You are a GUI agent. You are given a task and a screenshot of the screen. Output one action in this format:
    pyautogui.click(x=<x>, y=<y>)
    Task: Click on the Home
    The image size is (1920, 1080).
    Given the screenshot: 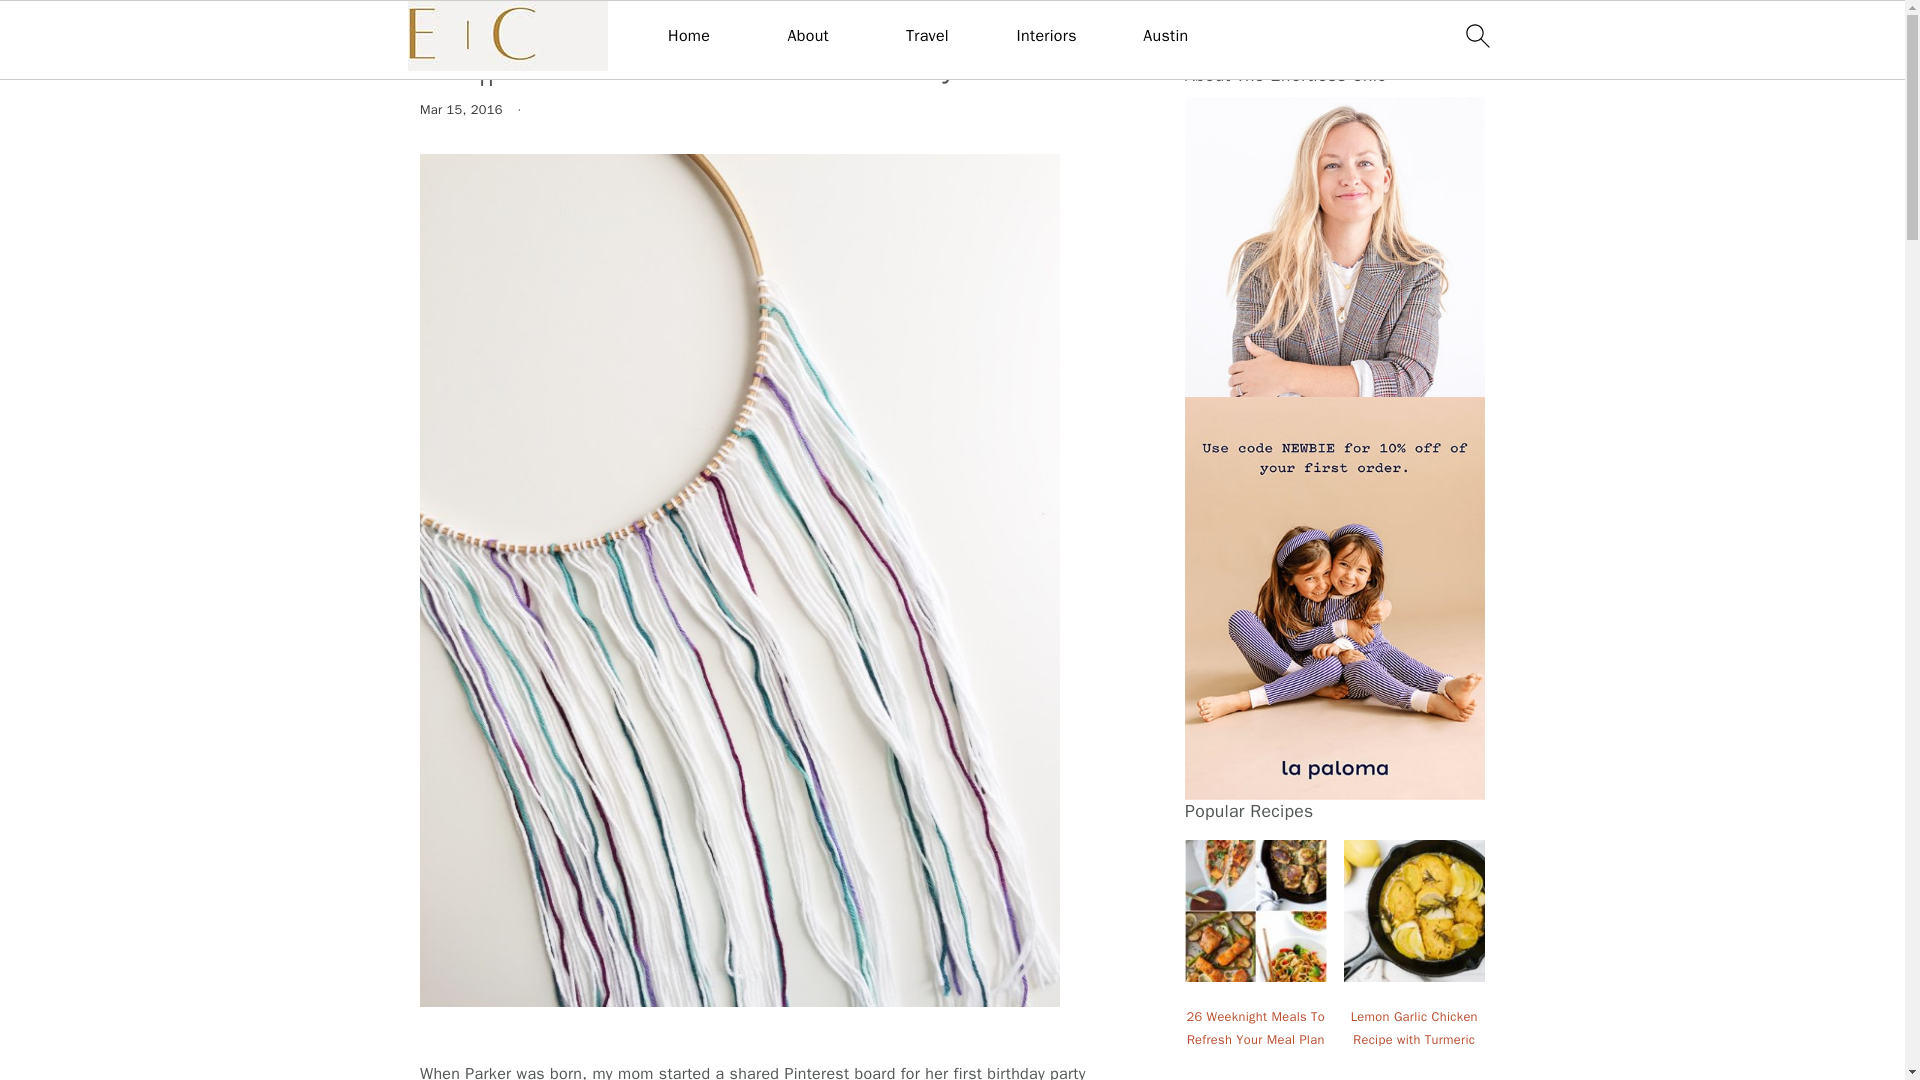 What is the action you would take?
    pyautogui.click(x=689, y=35)
    